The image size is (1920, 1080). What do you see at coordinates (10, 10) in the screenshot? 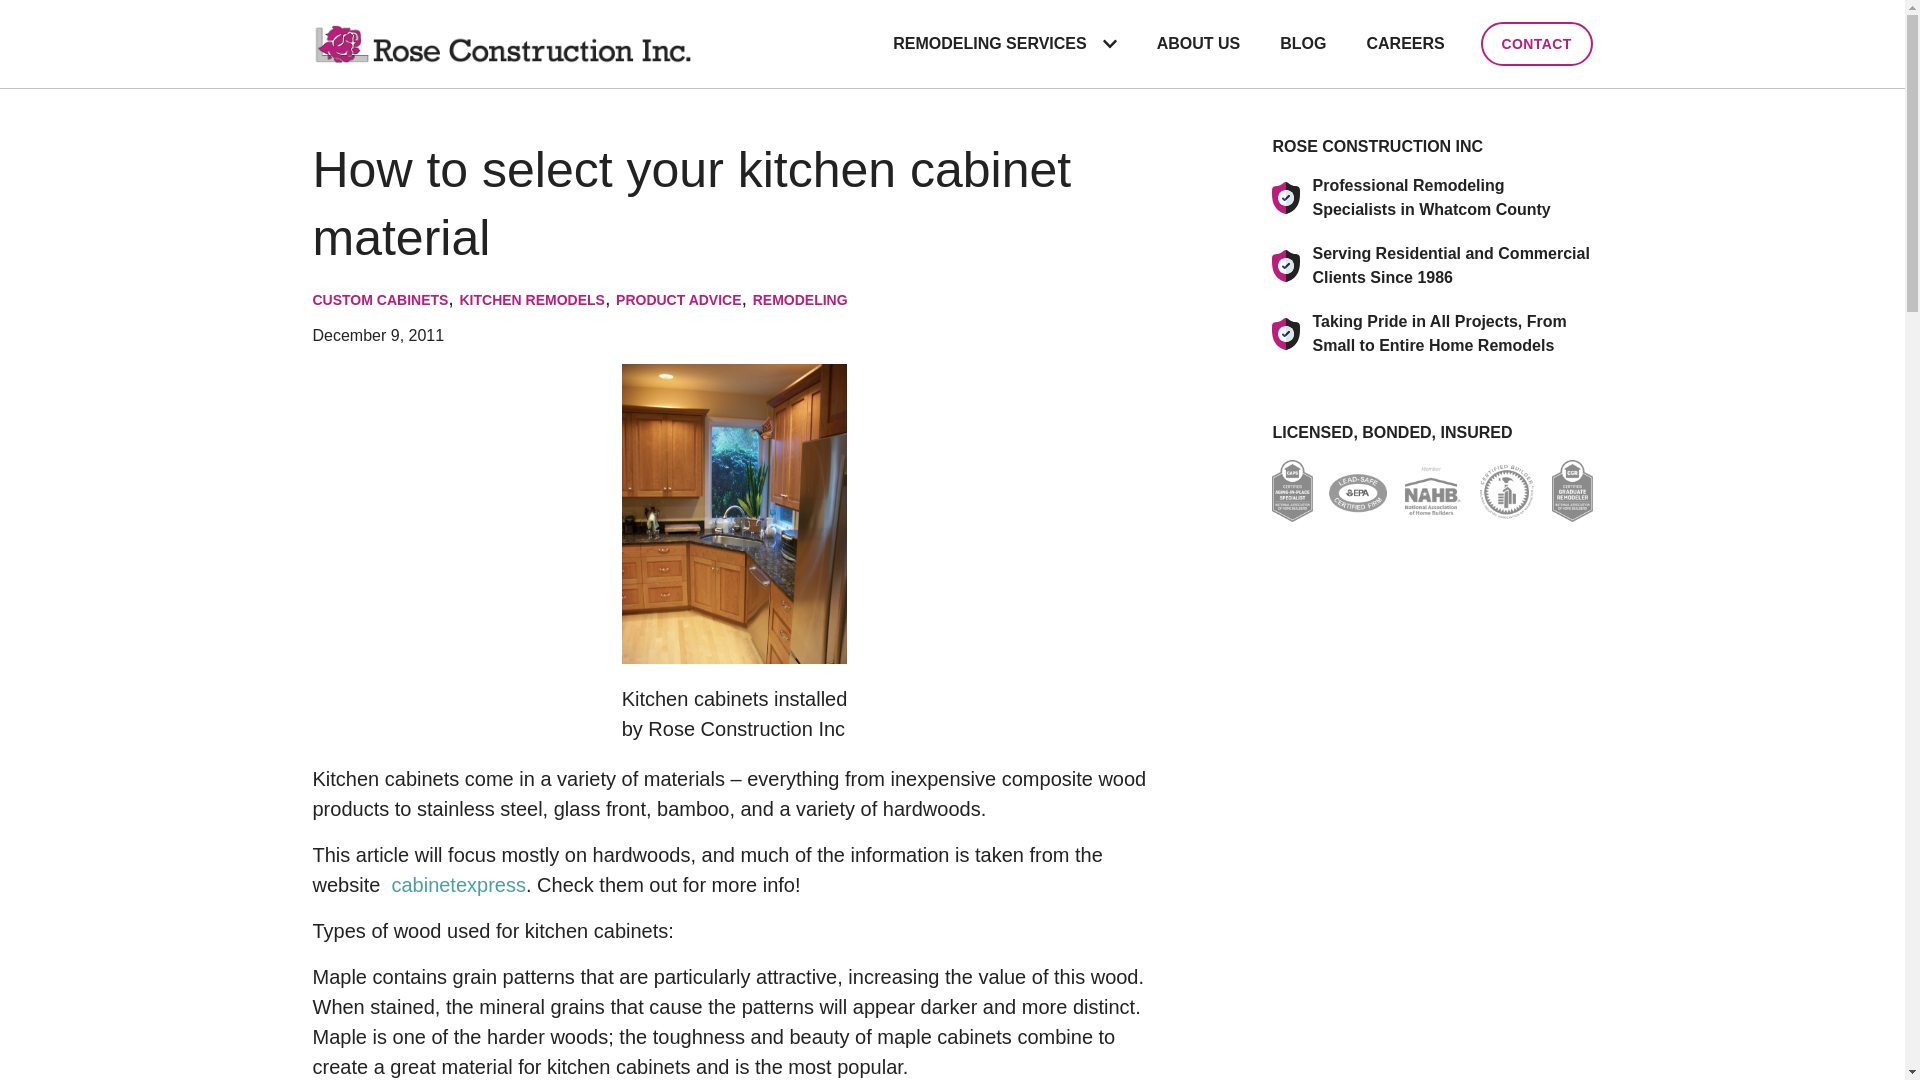
I see `Skip to main content` at bounding box center [10, 10].